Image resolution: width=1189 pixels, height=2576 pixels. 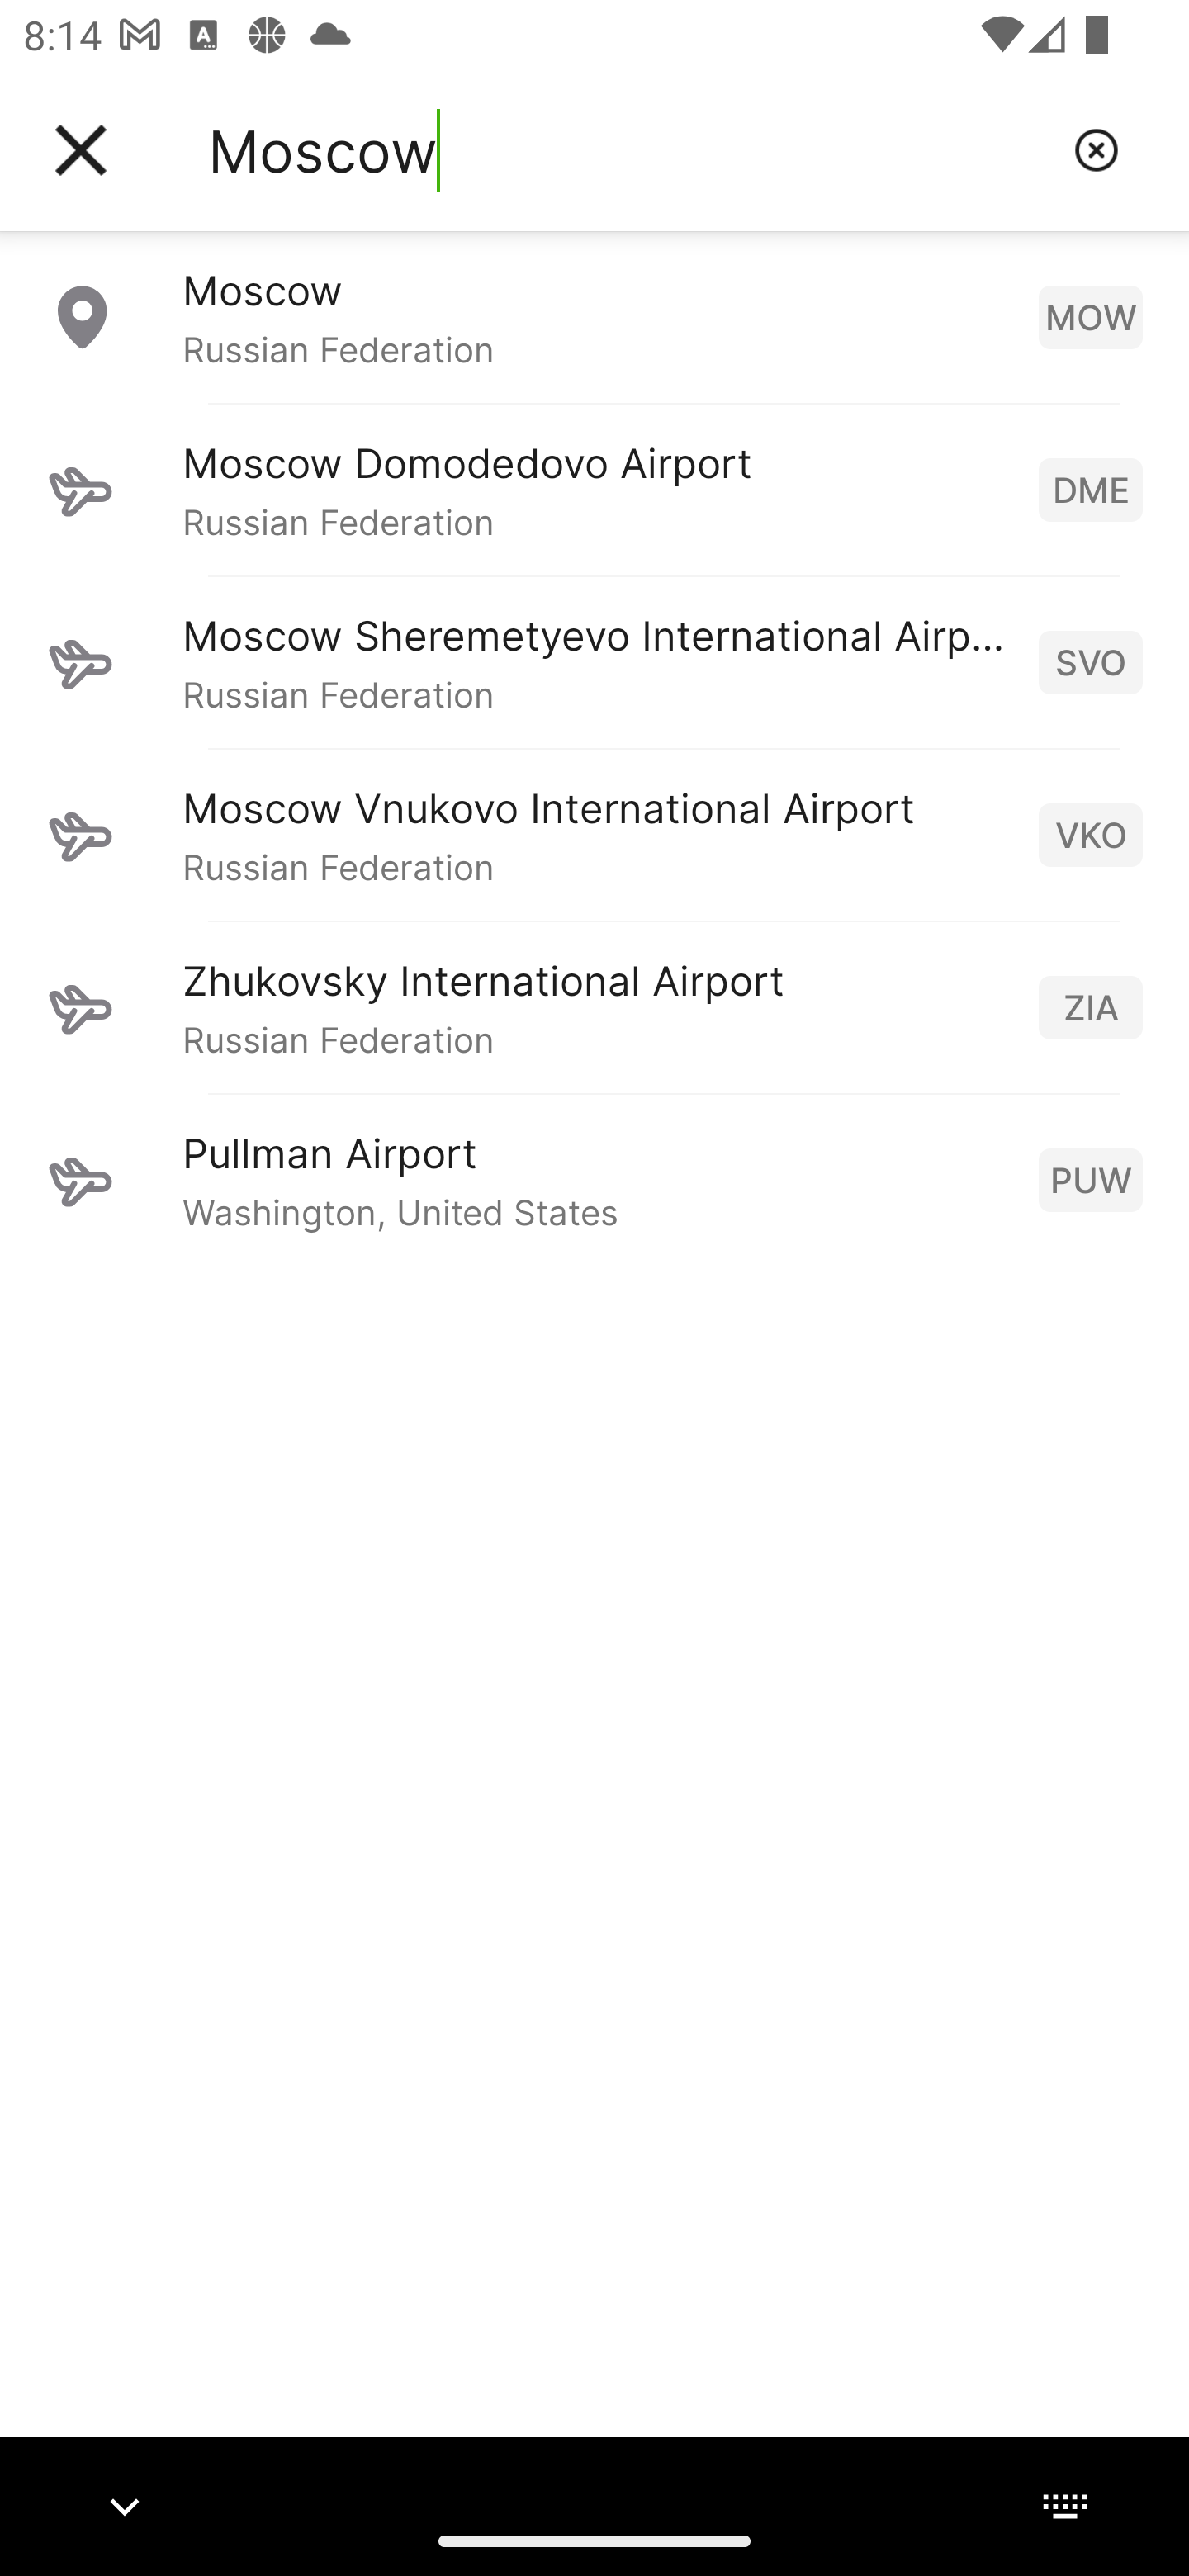 I want to click on Moscow Russian Federation MOW, so click(x=594, y=316).